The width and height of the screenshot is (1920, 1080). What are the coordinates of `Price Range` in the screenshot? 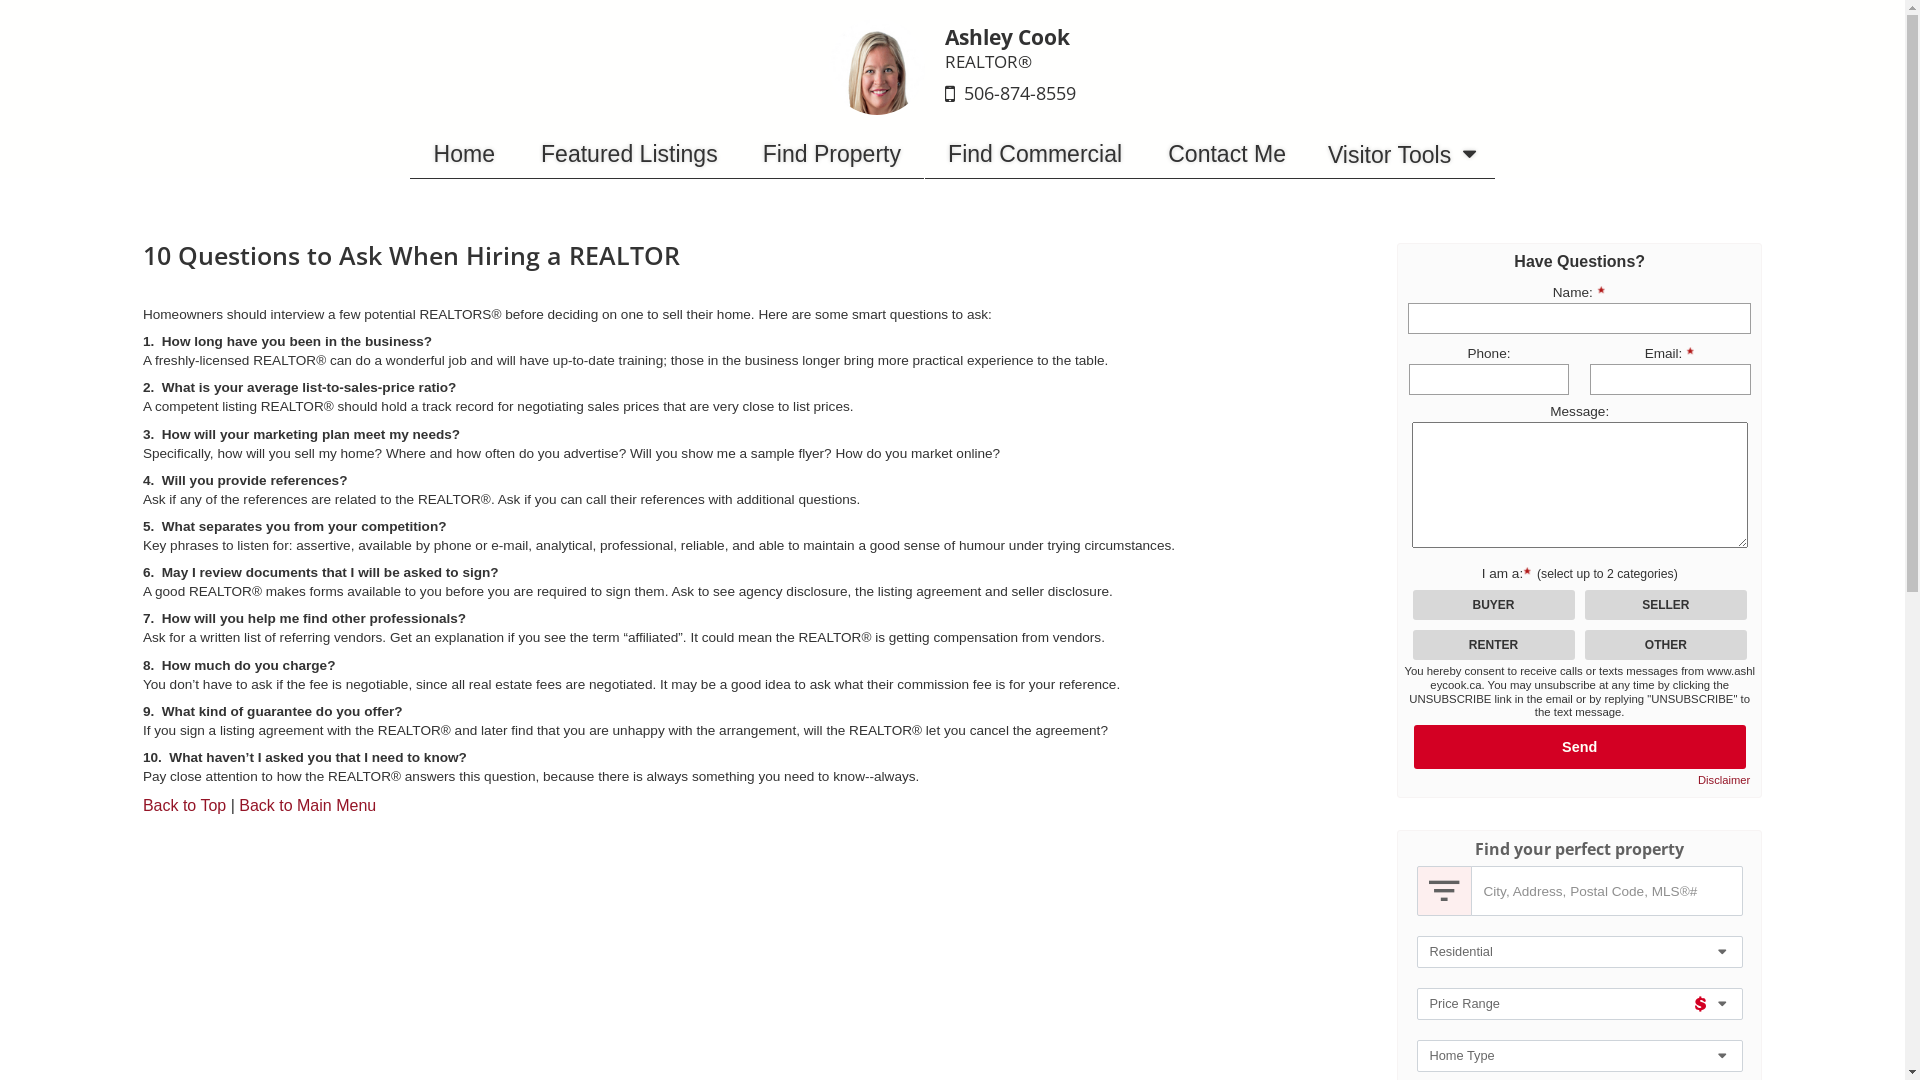 It's located at (1579, 1004).